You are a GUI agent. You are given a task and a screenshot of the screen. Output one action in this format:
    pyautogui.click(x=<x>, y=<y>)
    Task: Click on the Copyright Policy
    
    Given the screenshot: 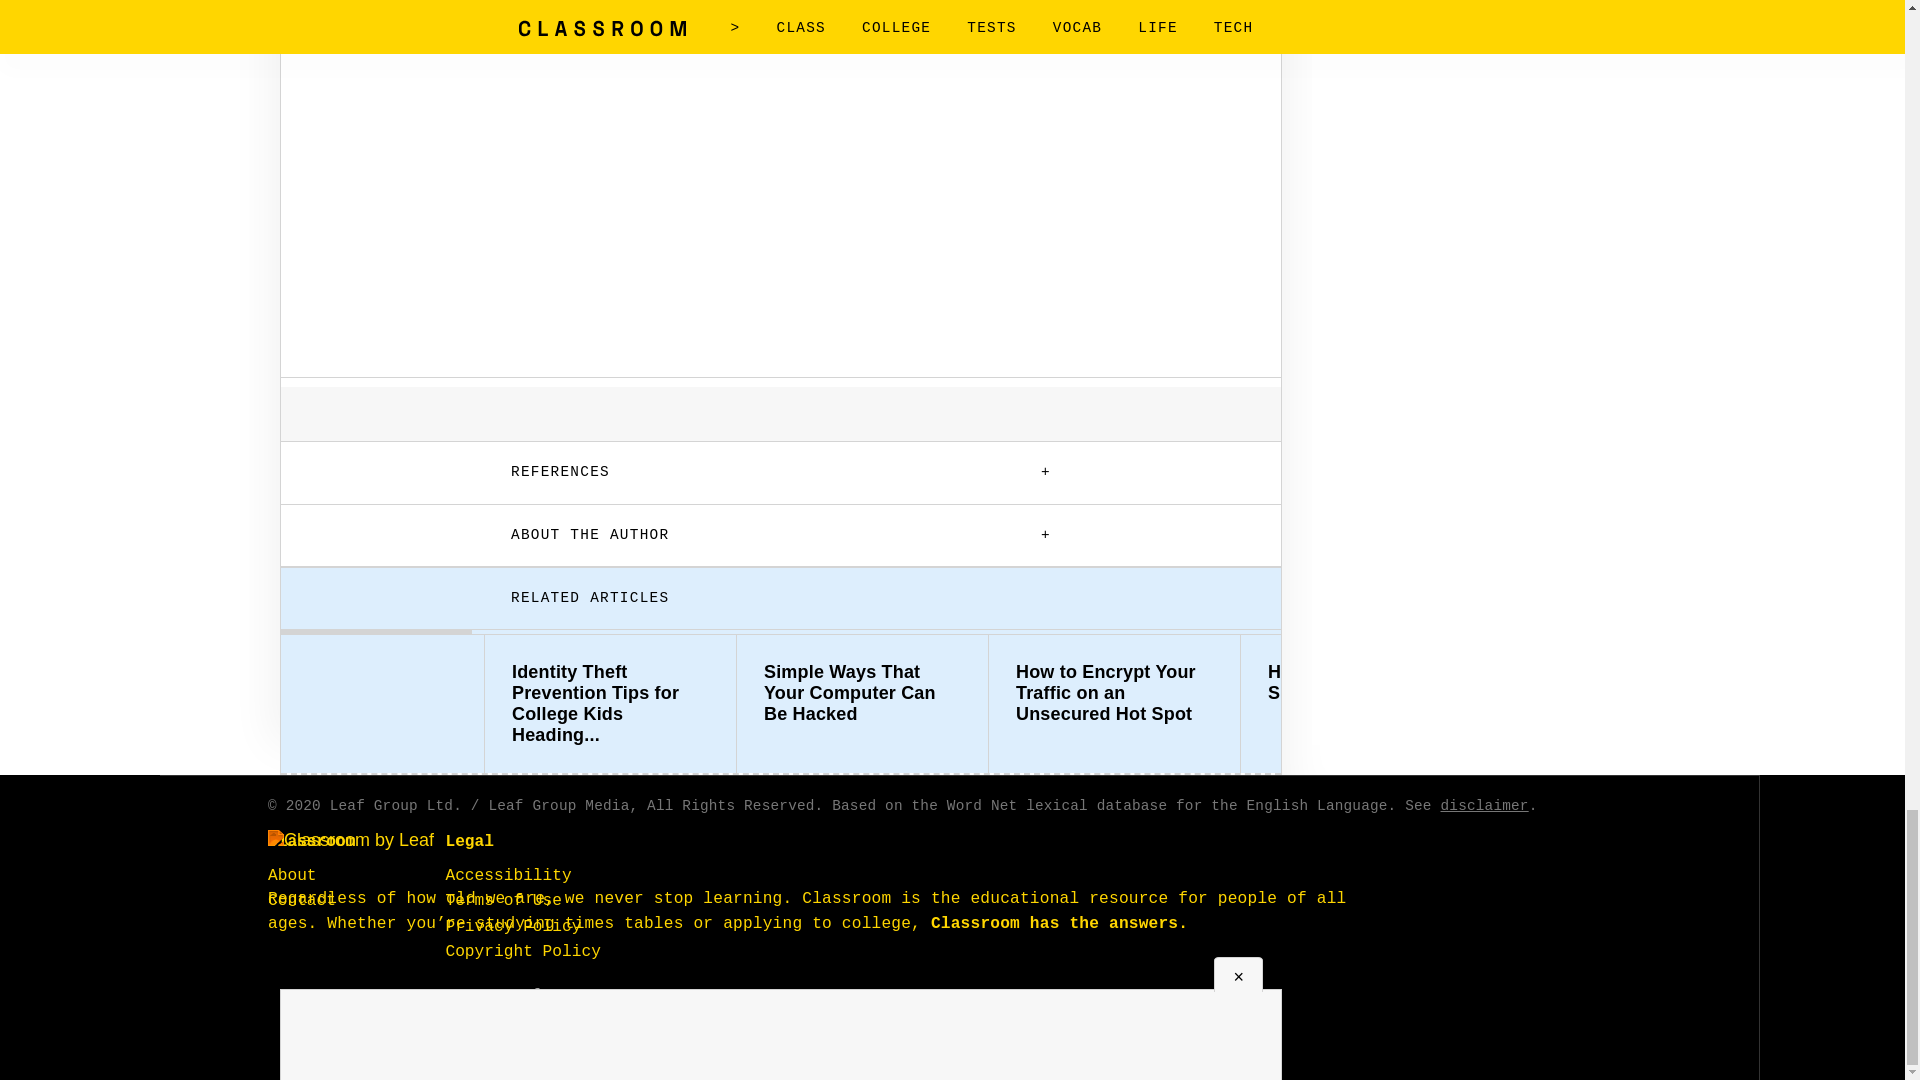 What is the action you would take?
    pyautogui.click(x=522, y=952)
    